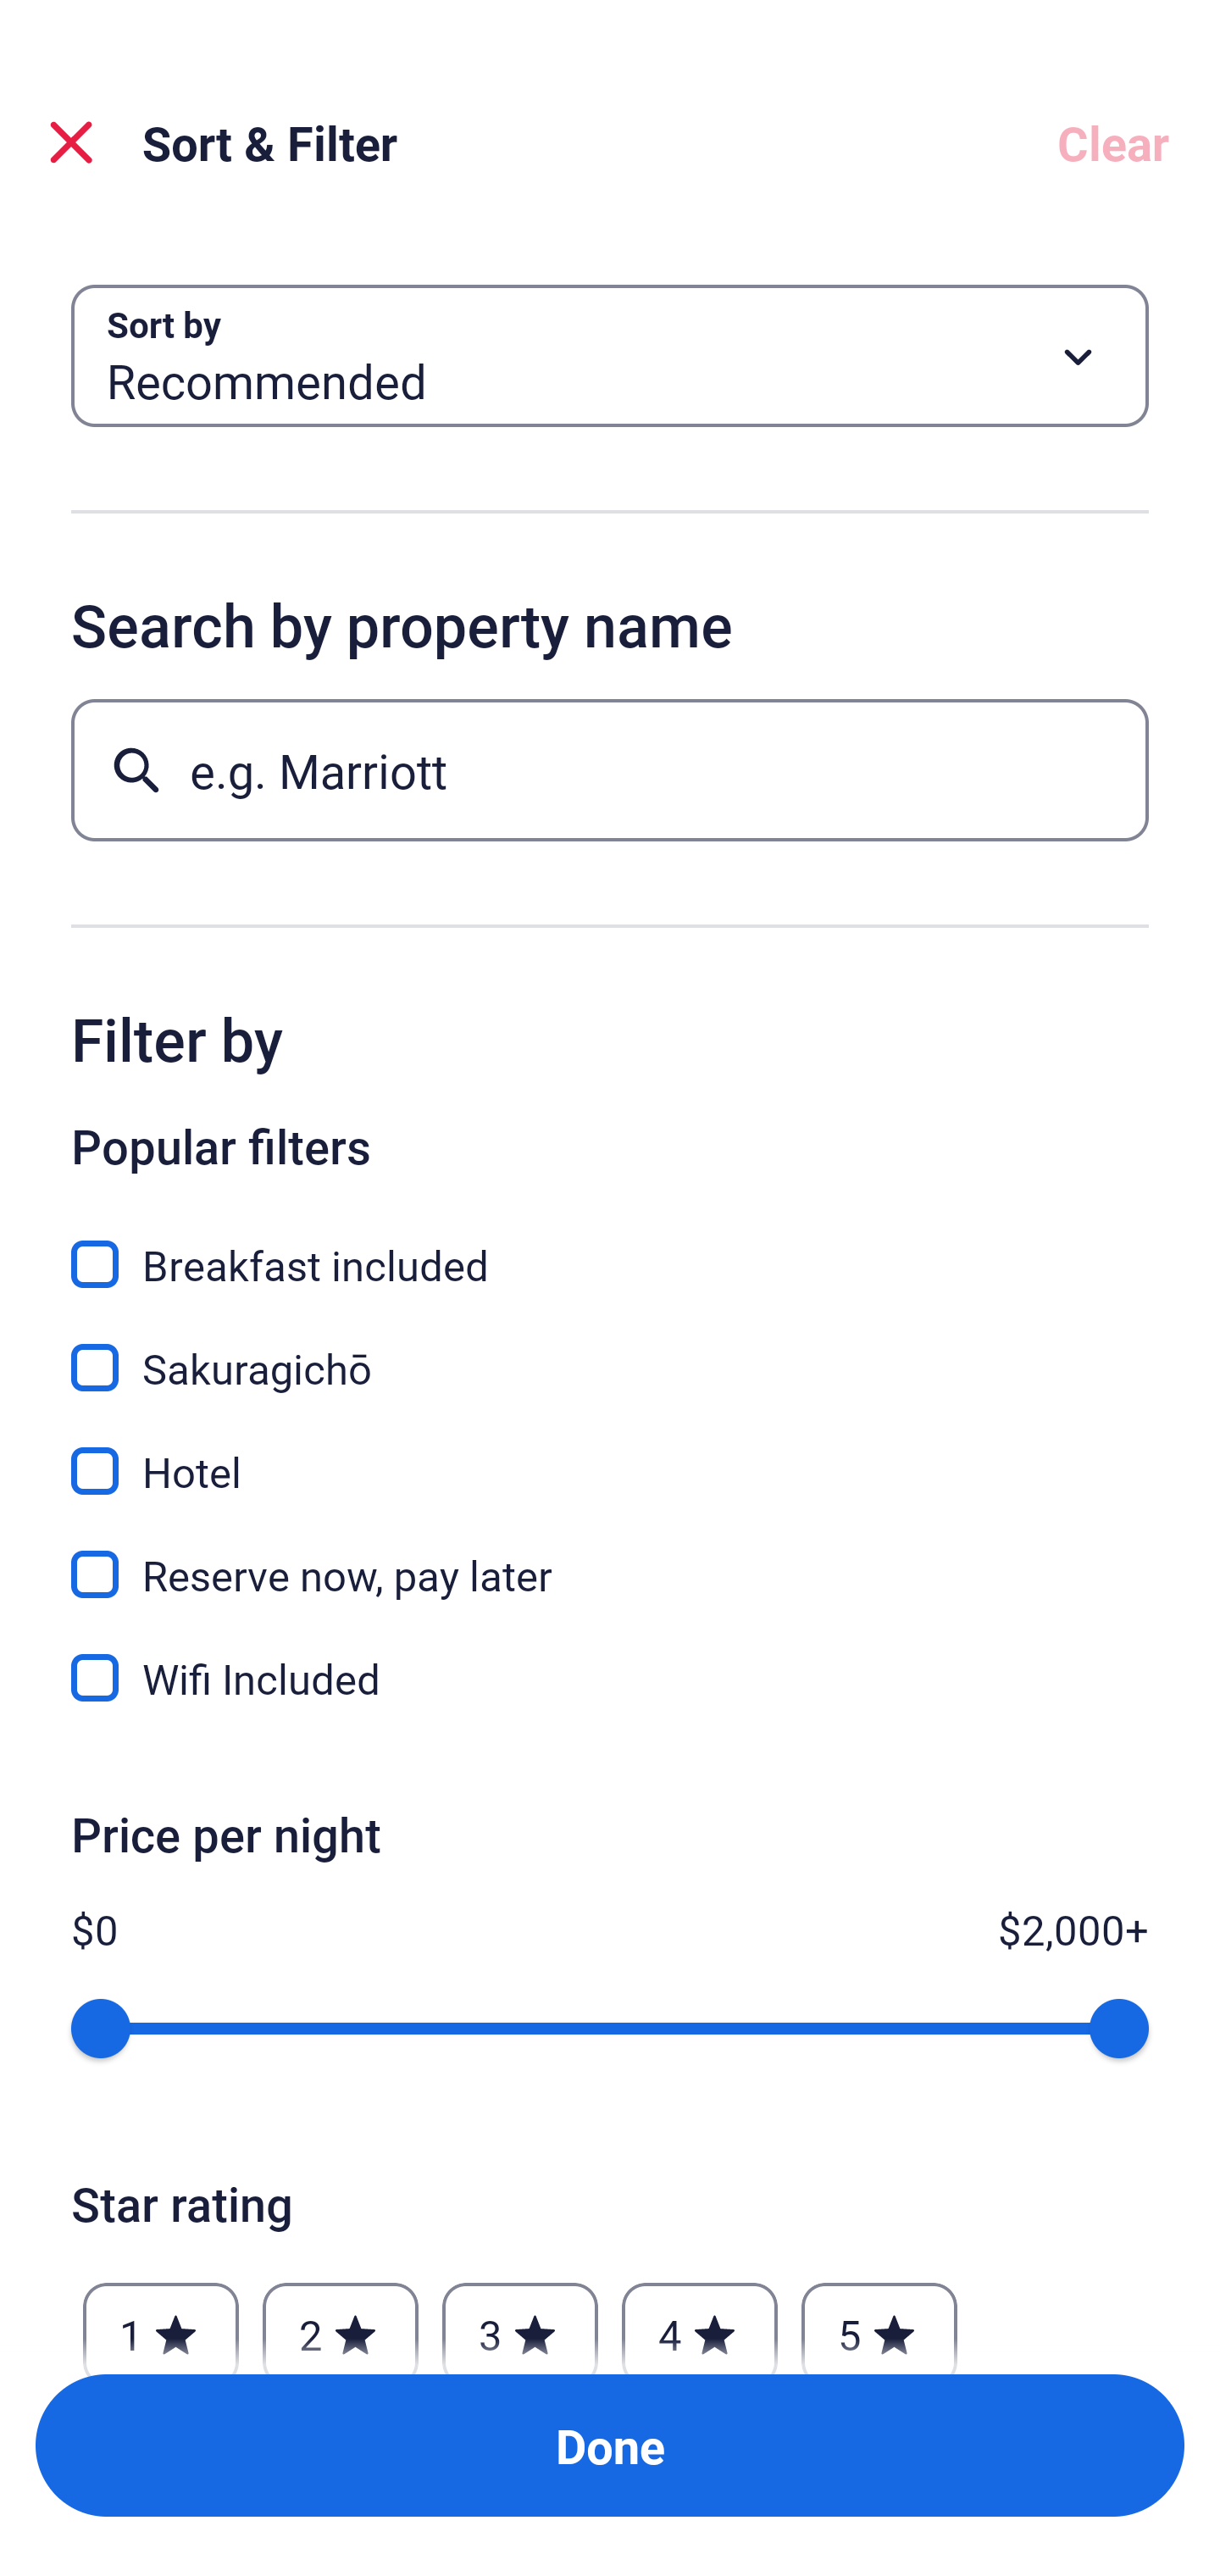  Describe the element at coordinates (1113, 142) in the screenshot. I see `Clear` at that location.